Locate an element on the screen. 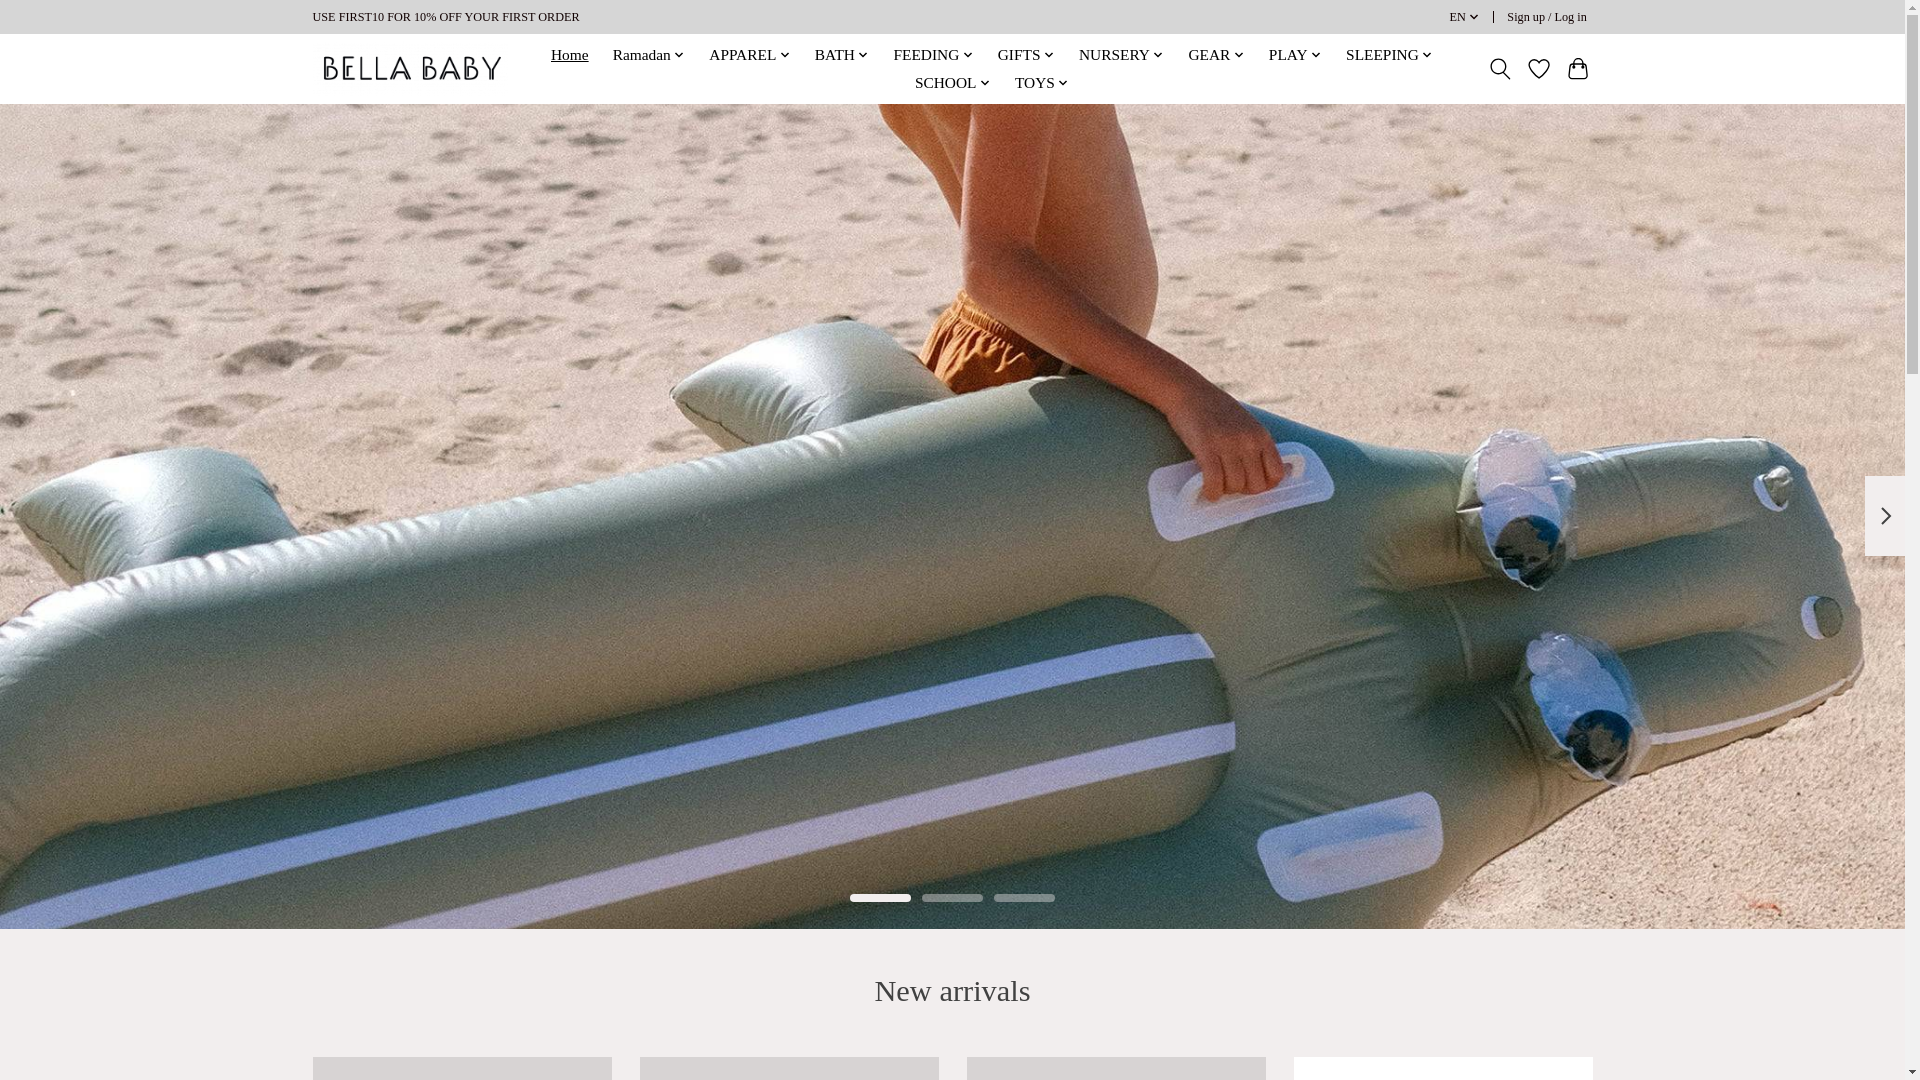 The width and height of the screenshot is (1920, 1080). BATH is located at coordinates (842, 55).